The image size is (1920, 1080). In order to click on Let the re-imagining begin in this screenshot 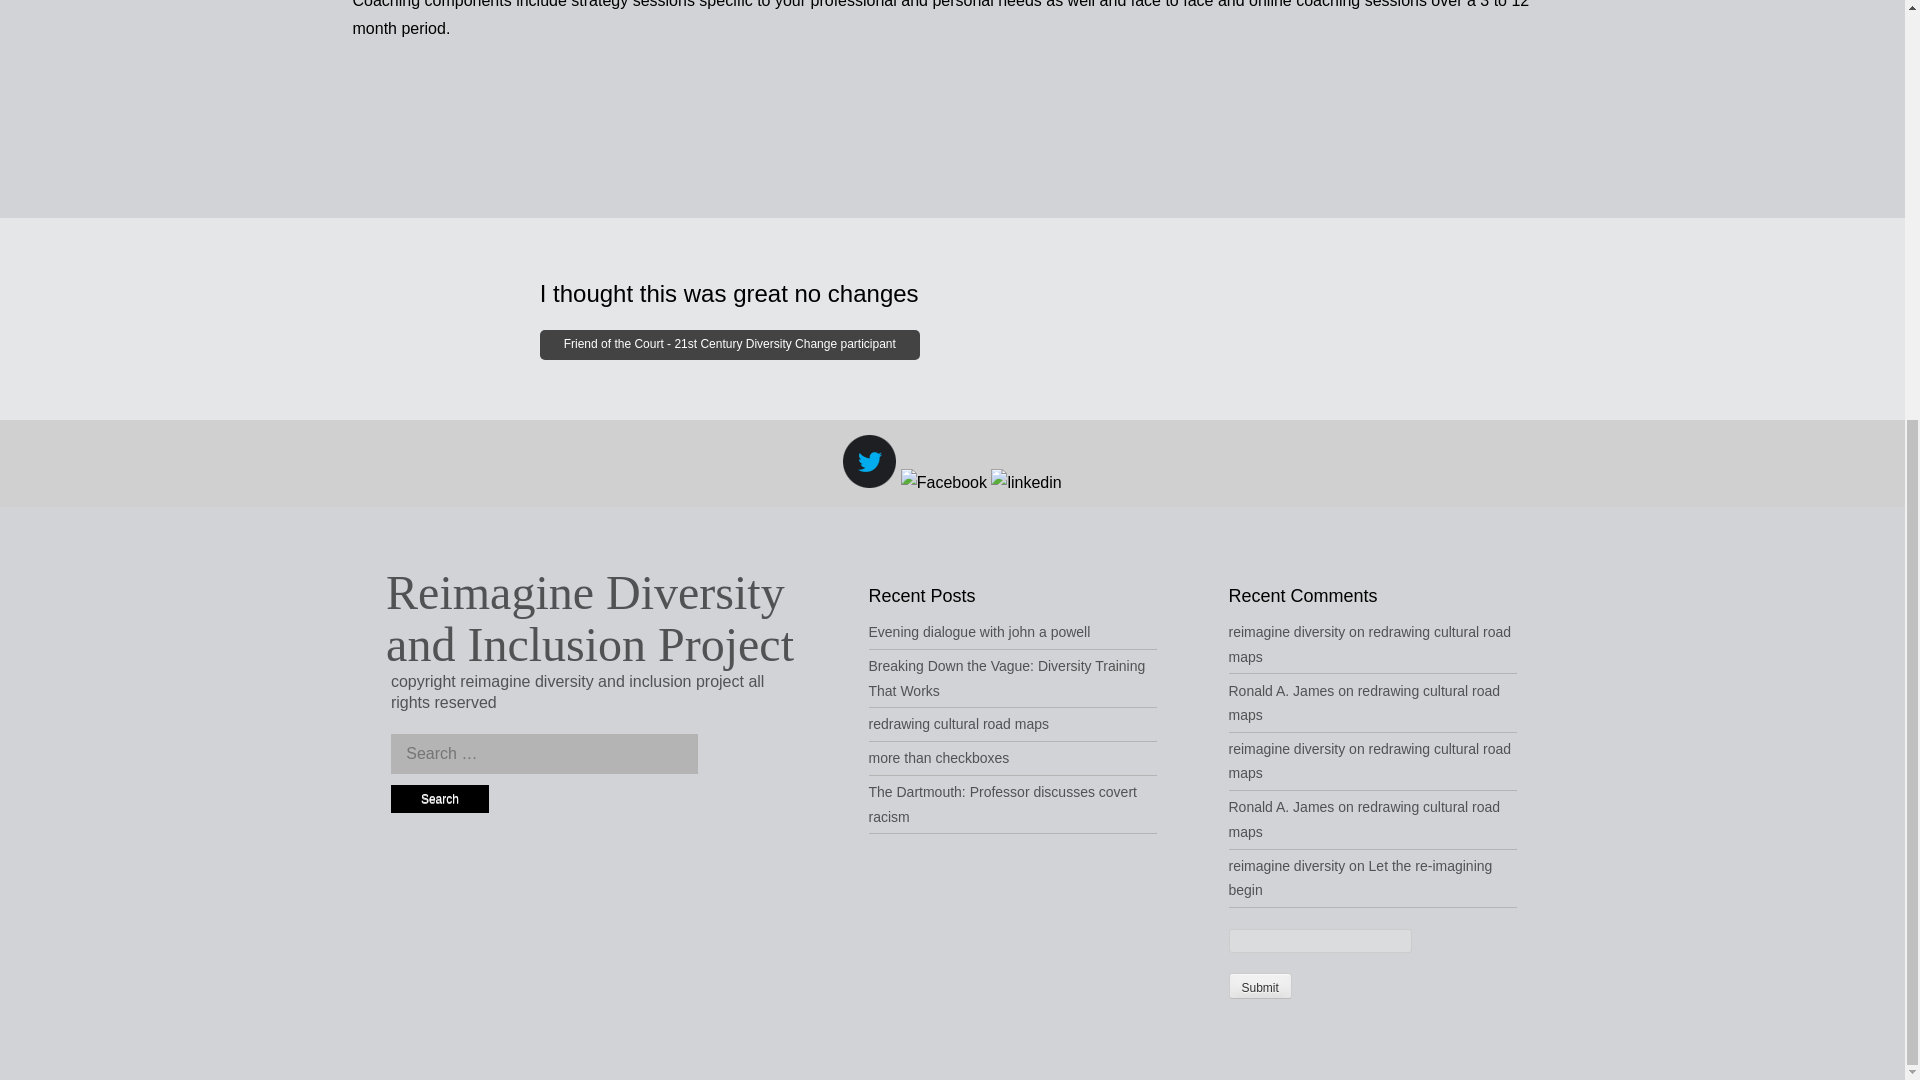, I will do `click(1360, 878)`.